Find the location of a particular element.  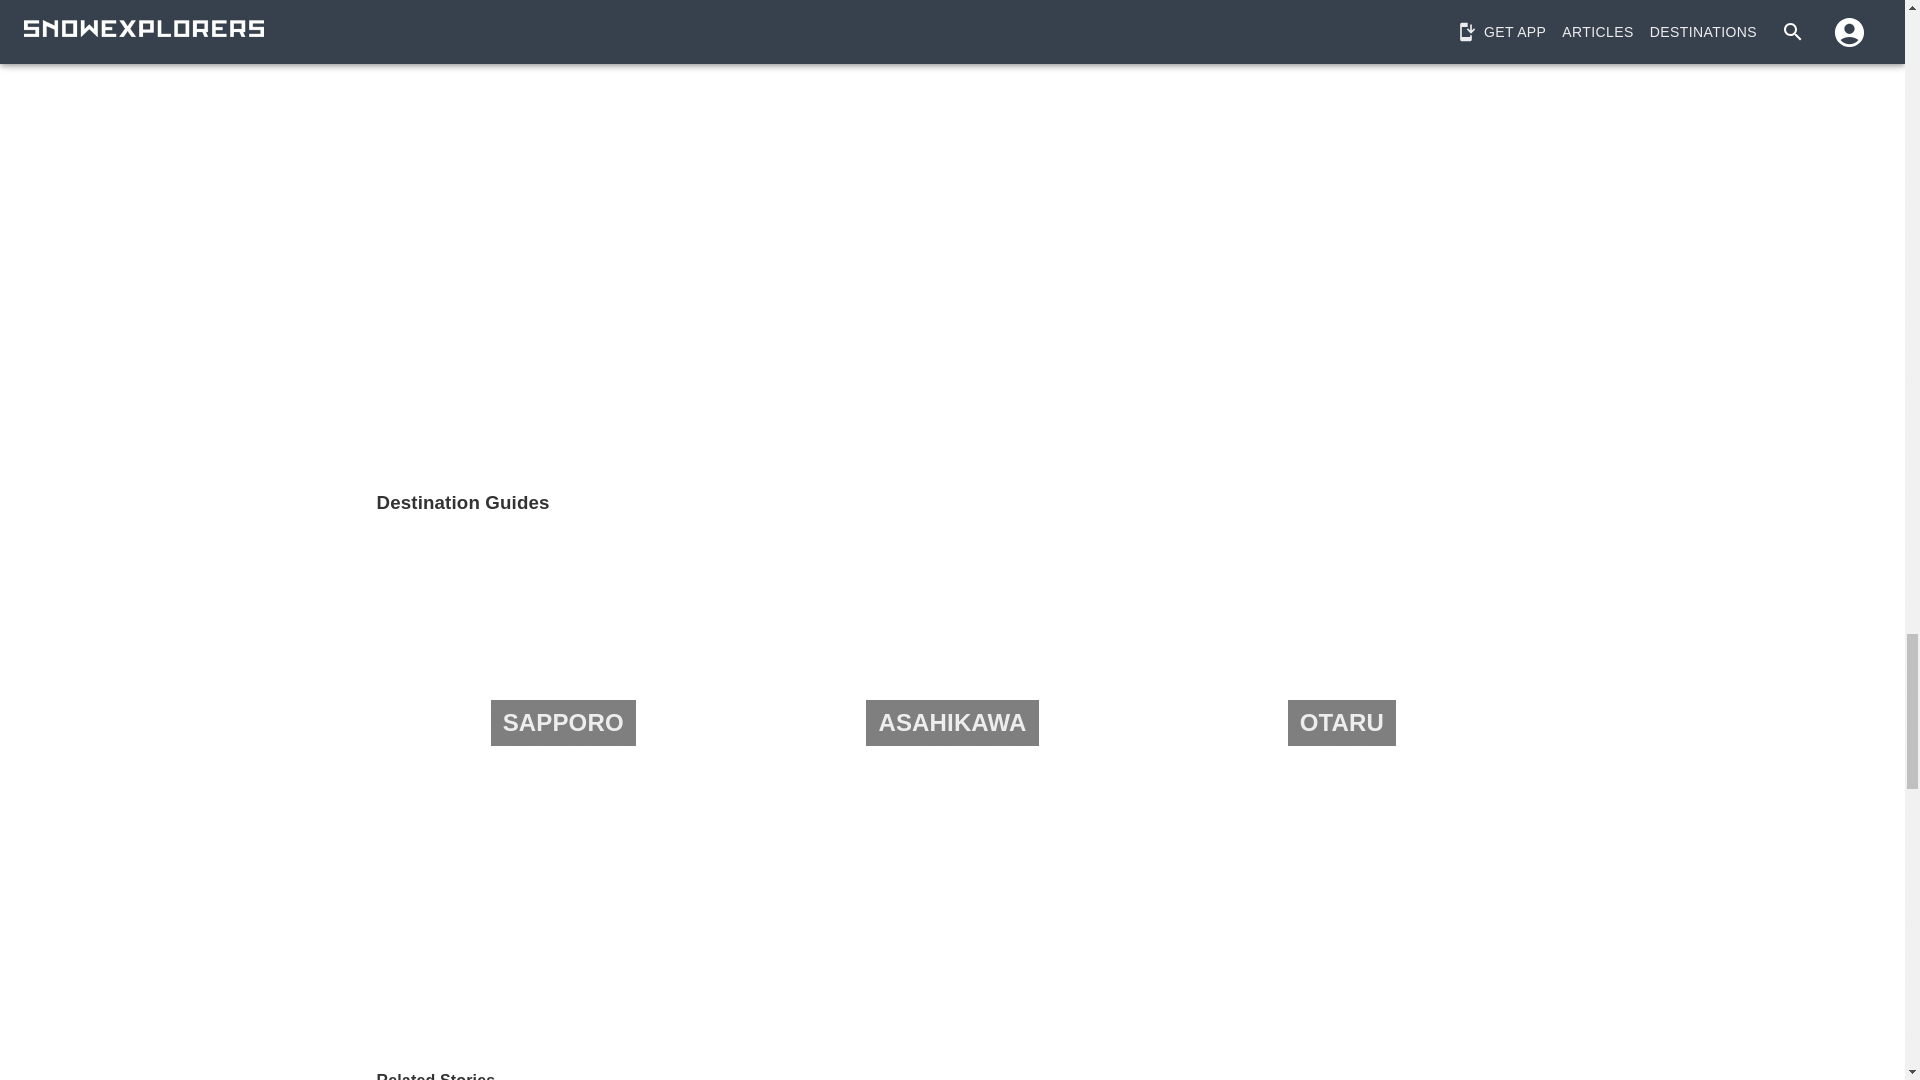

OTARU is located at coordinates (1342, 722).